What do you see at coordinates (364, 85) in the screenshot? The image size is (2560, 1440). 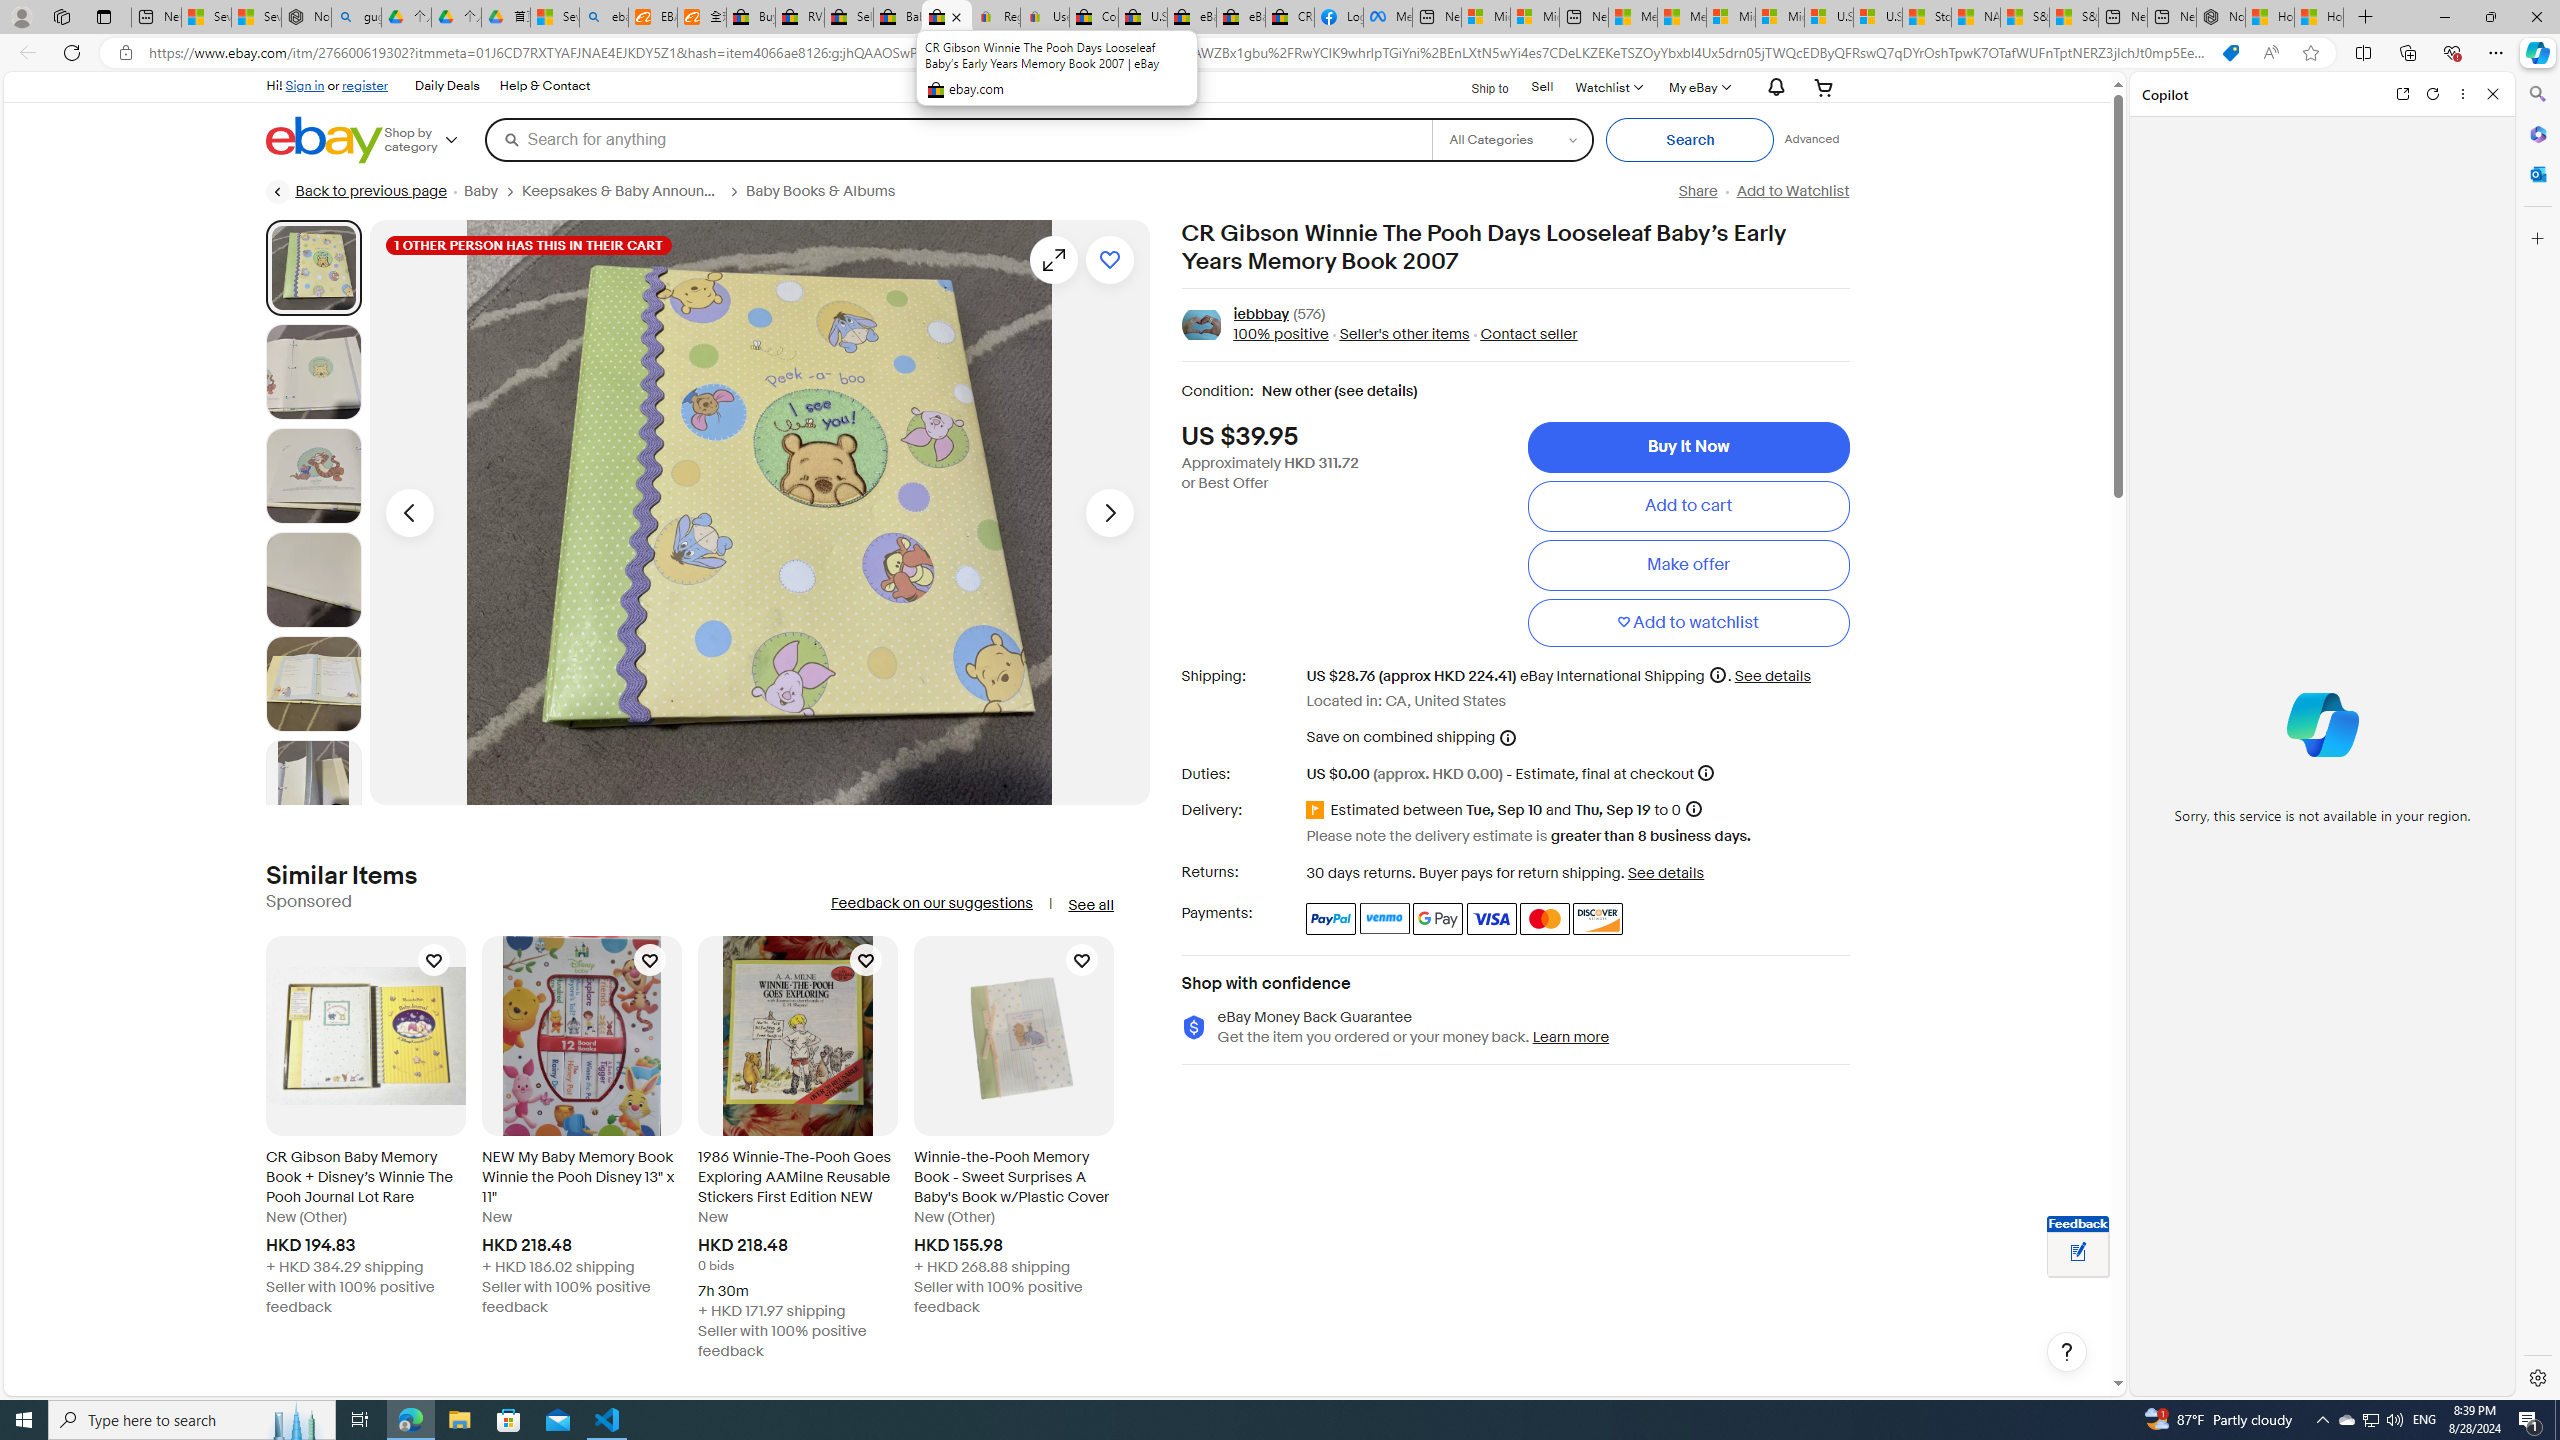 I see `register` at bounding box center [364, 85].